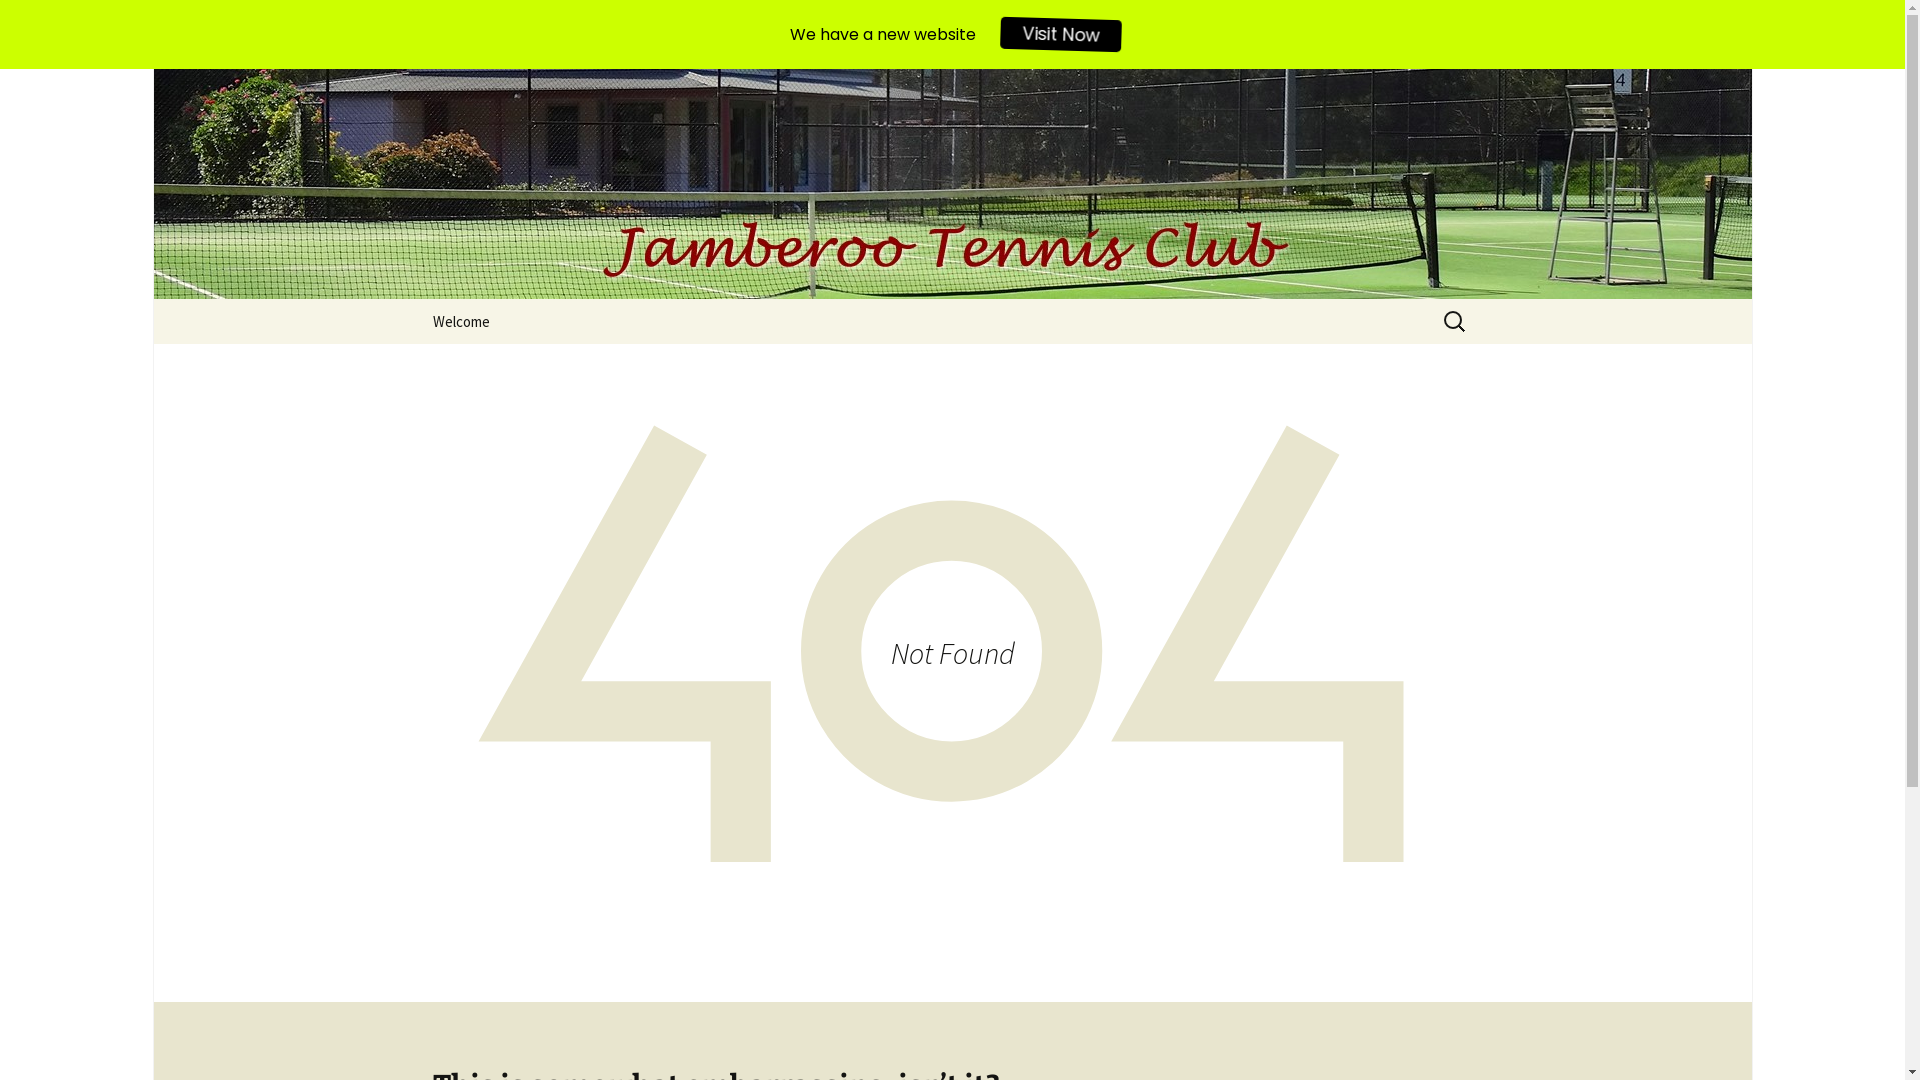 The width and height of the screenshot is (1920, 1080). What do you see at coordinates (952, 184) in the screenshot?
I see `Jamberoo Tennis Club
Jamberoo, Australia` at bounding box center [952, 184].